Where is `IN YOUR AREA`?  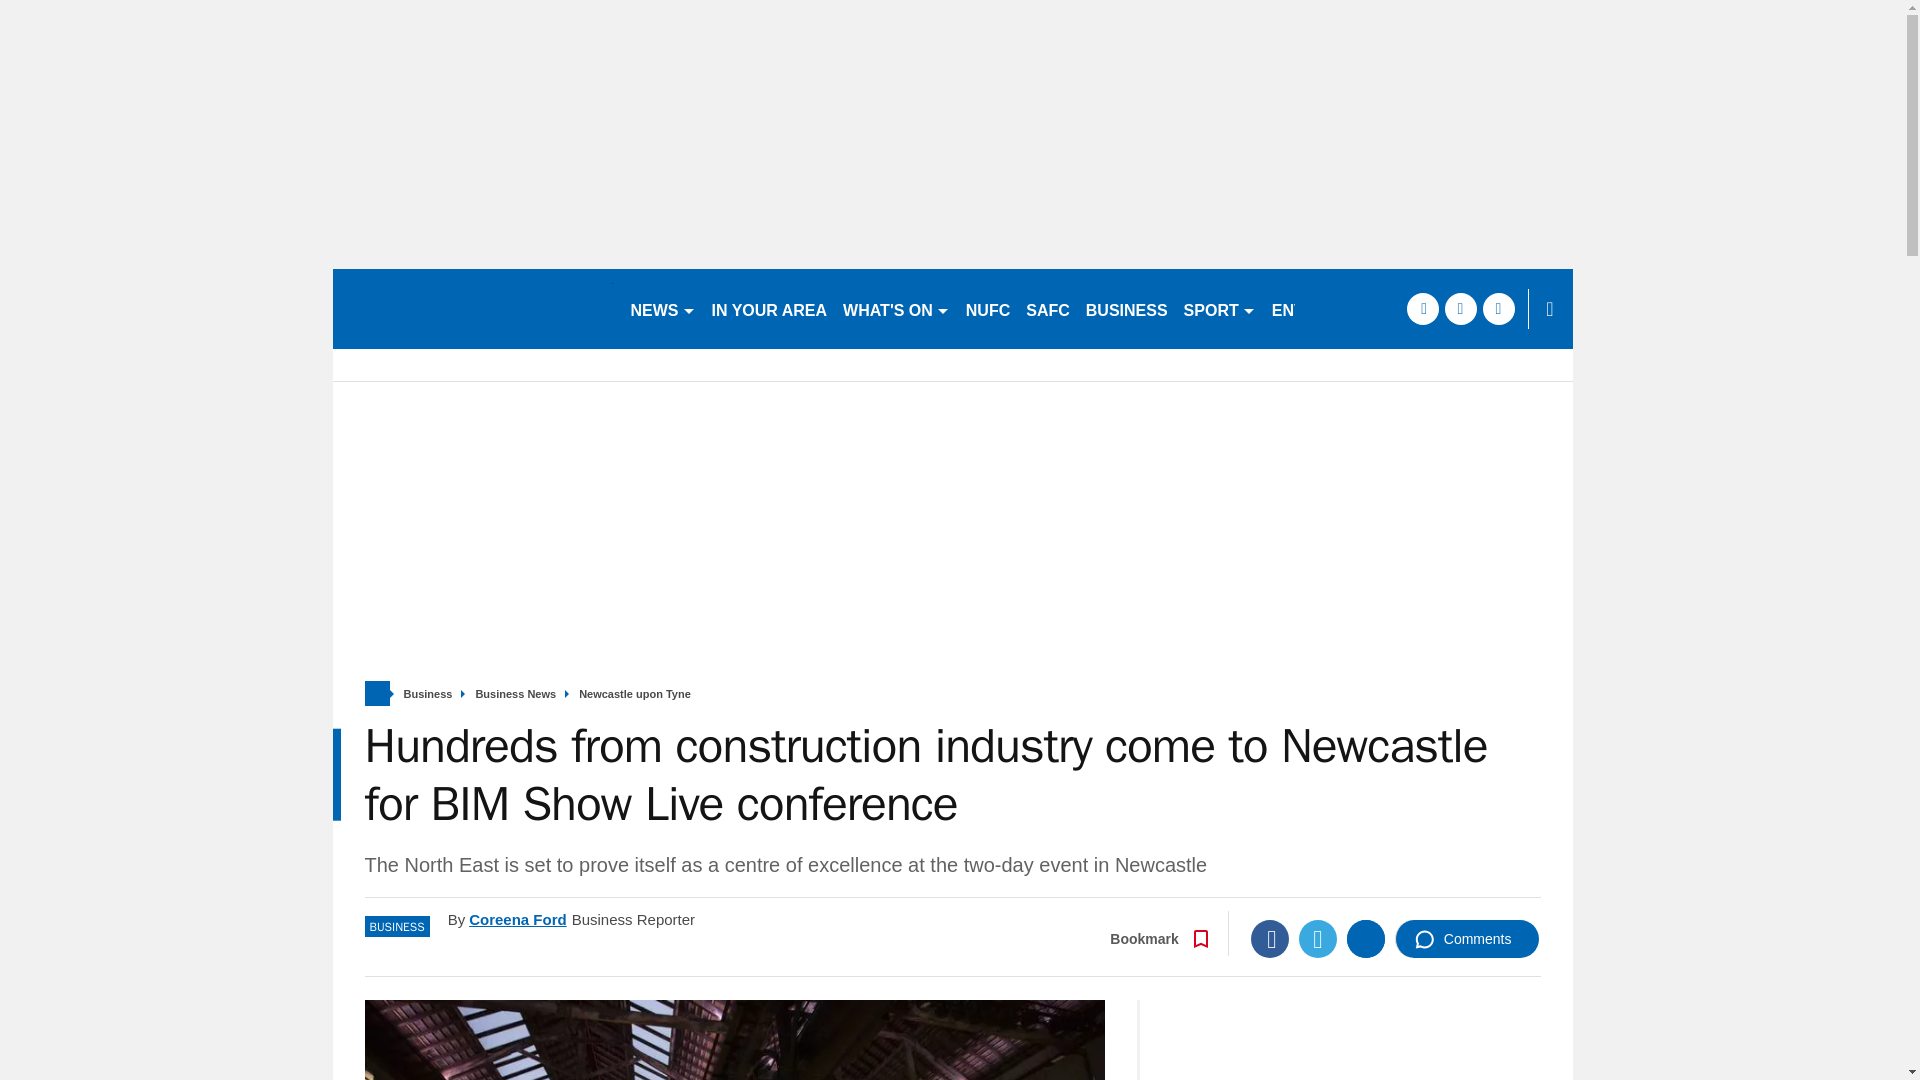 IN YOUR AREA is located at coordinates (770, 308).